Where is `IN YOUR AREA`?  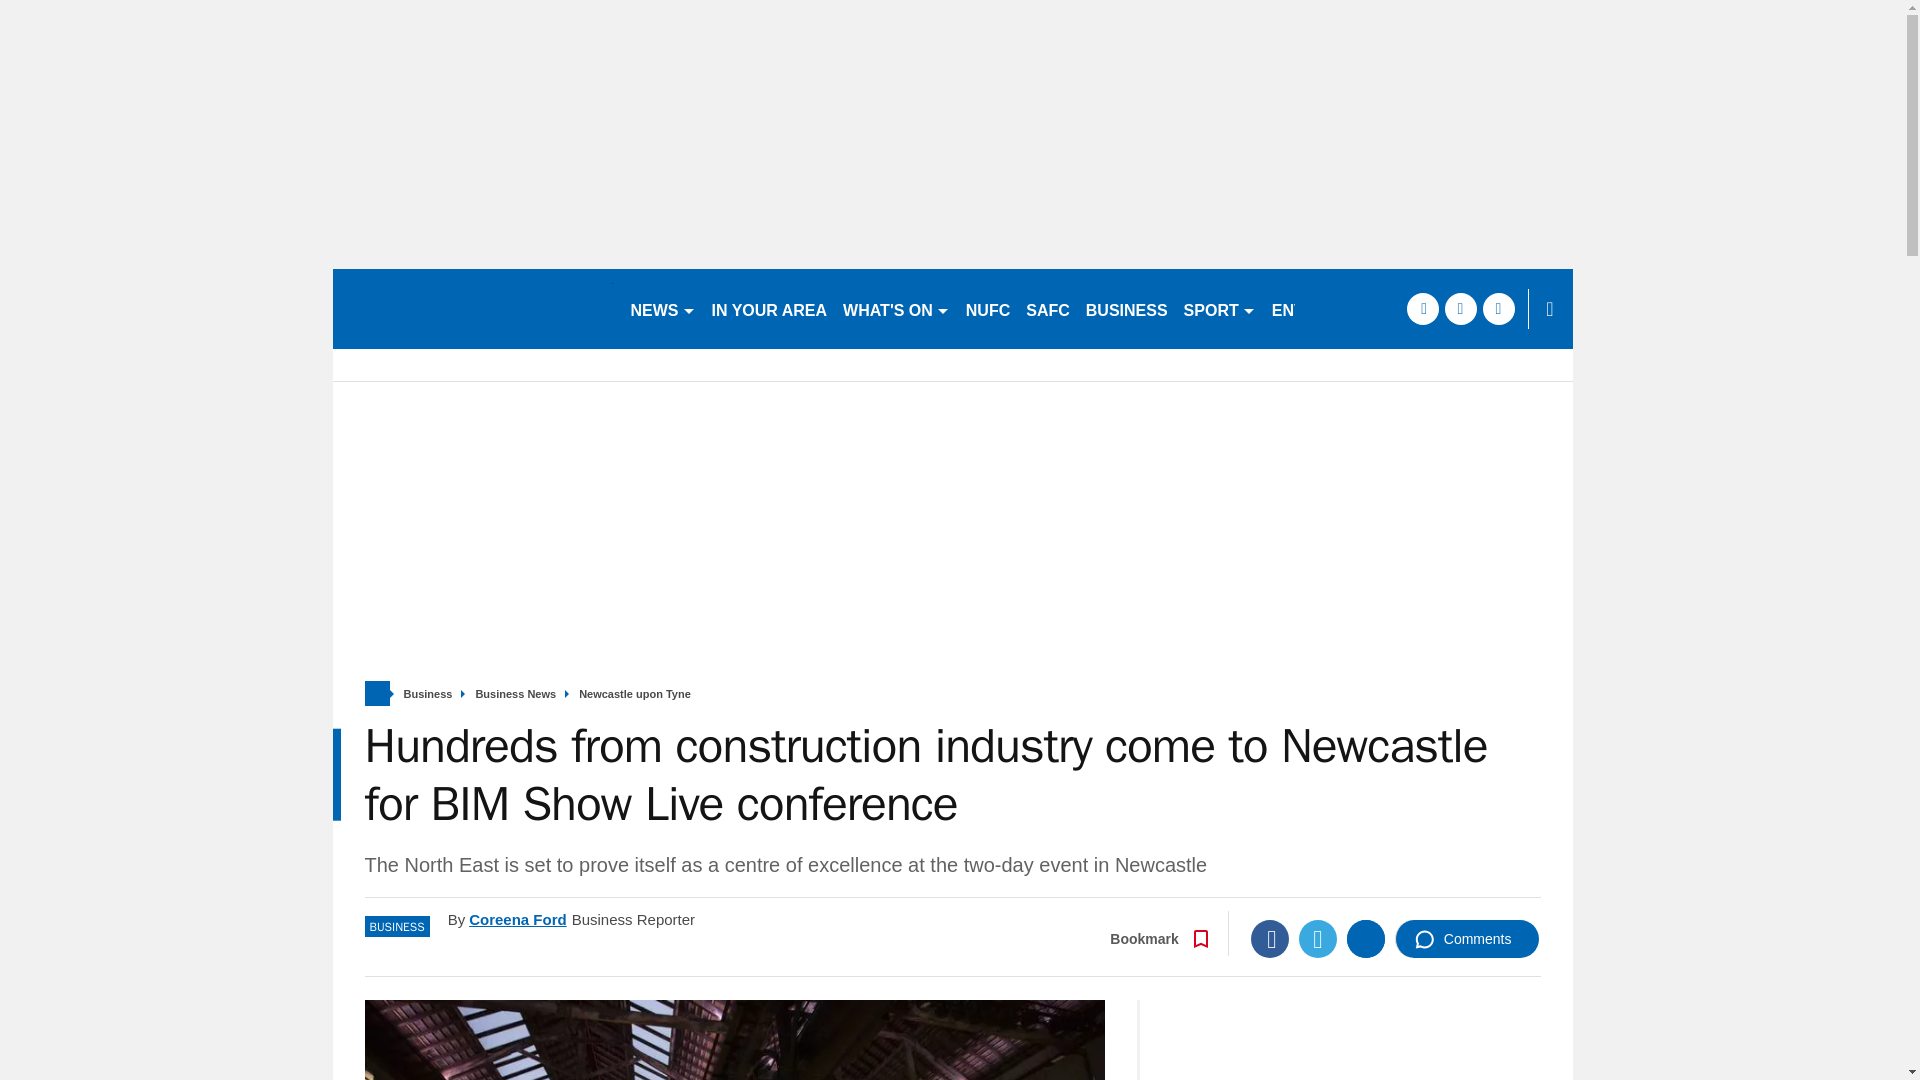 IN YOUR AREA is located at coordinates (770, 308).